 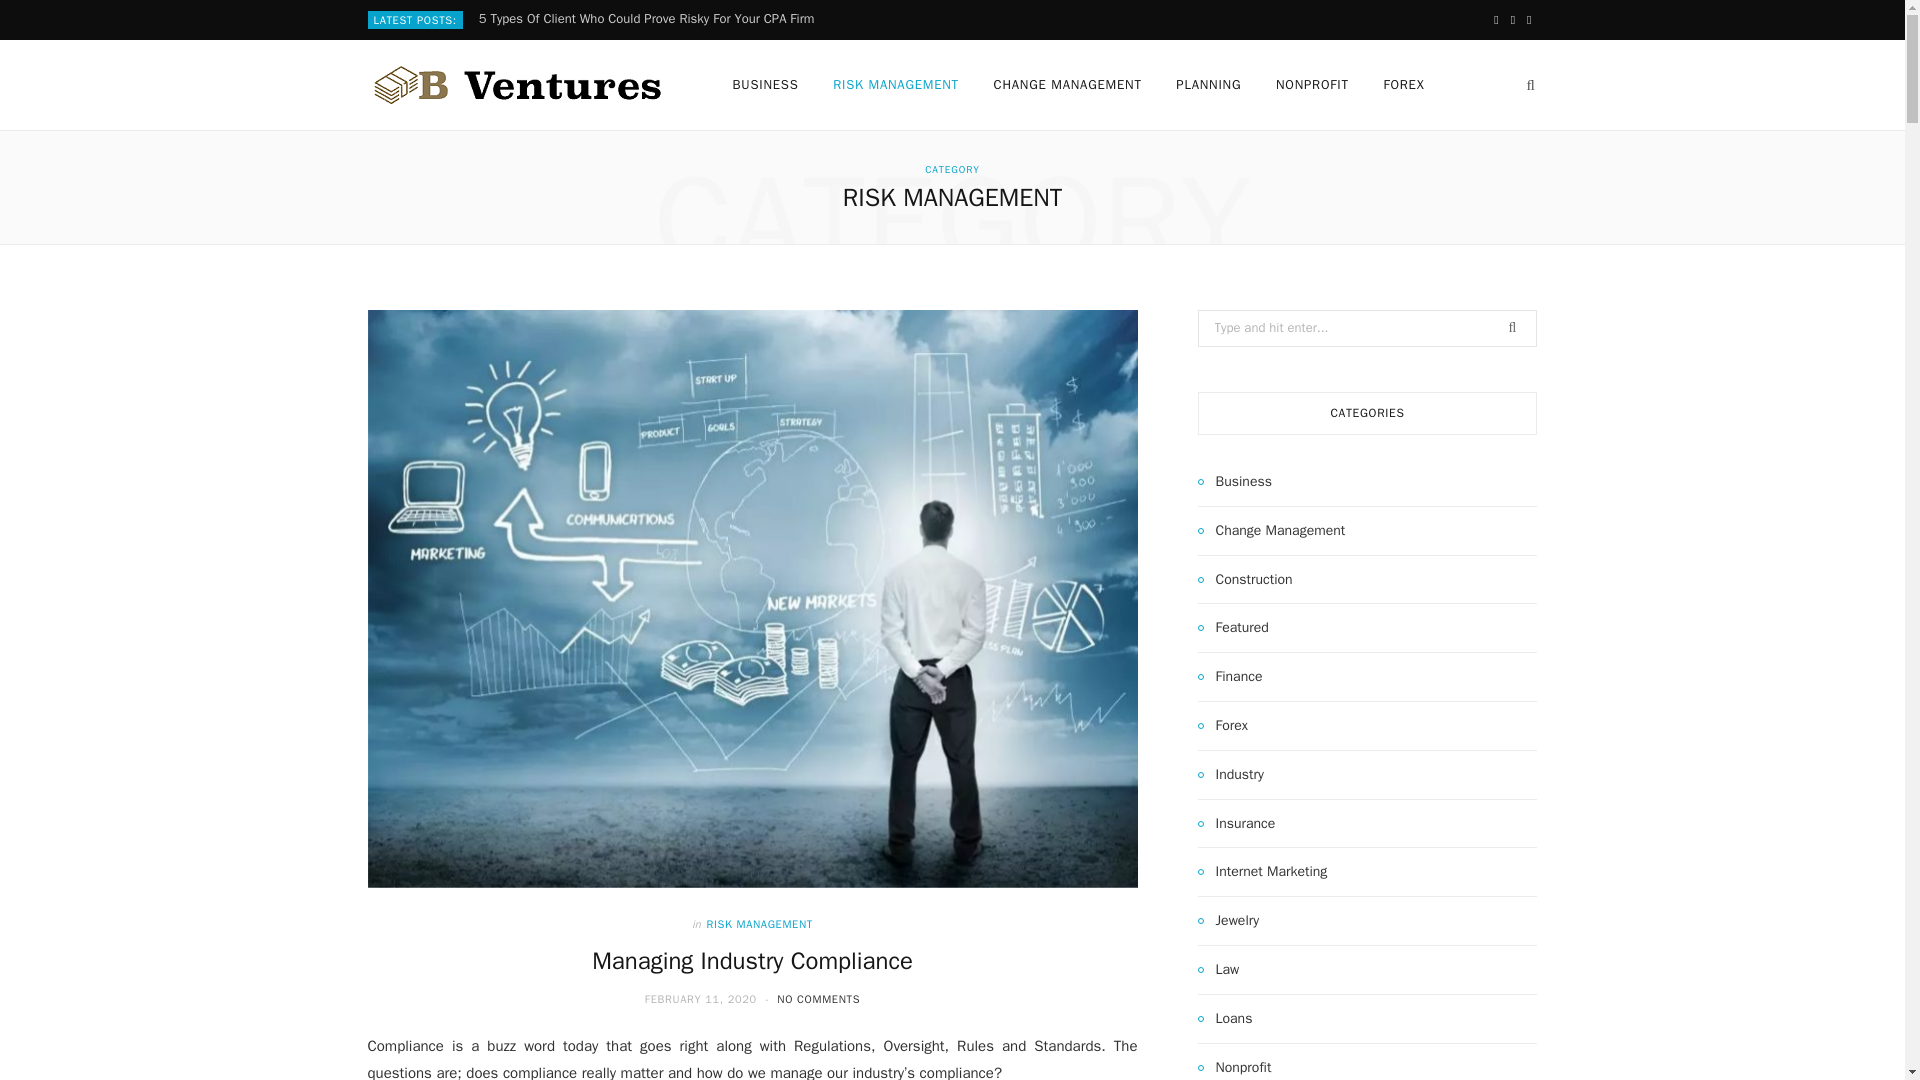 What do you see at coordinates (752, 961) in the screenshot?
I see `Managing Industry Compliance` at bounding box center [752, 961].